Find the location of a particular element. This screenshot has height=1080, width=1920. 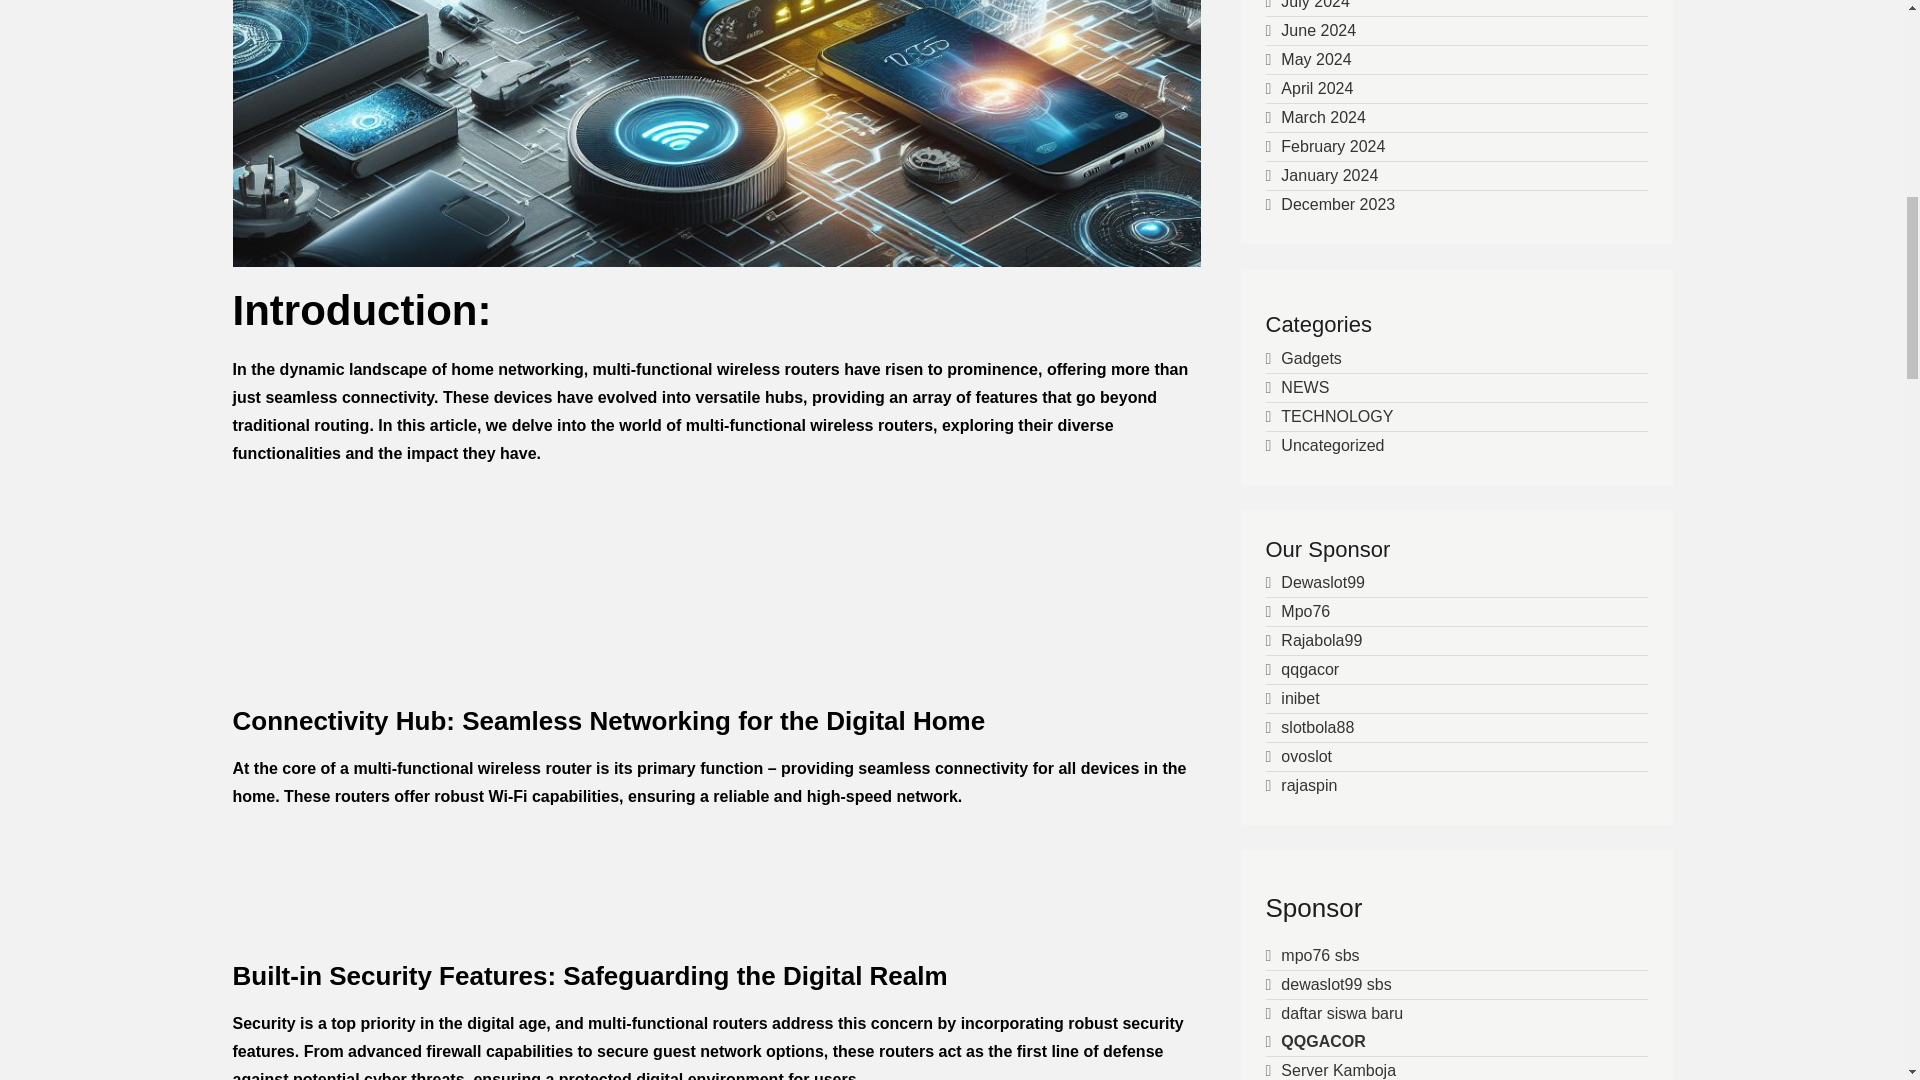

January 2024 is located at coordinates (1329, 175).